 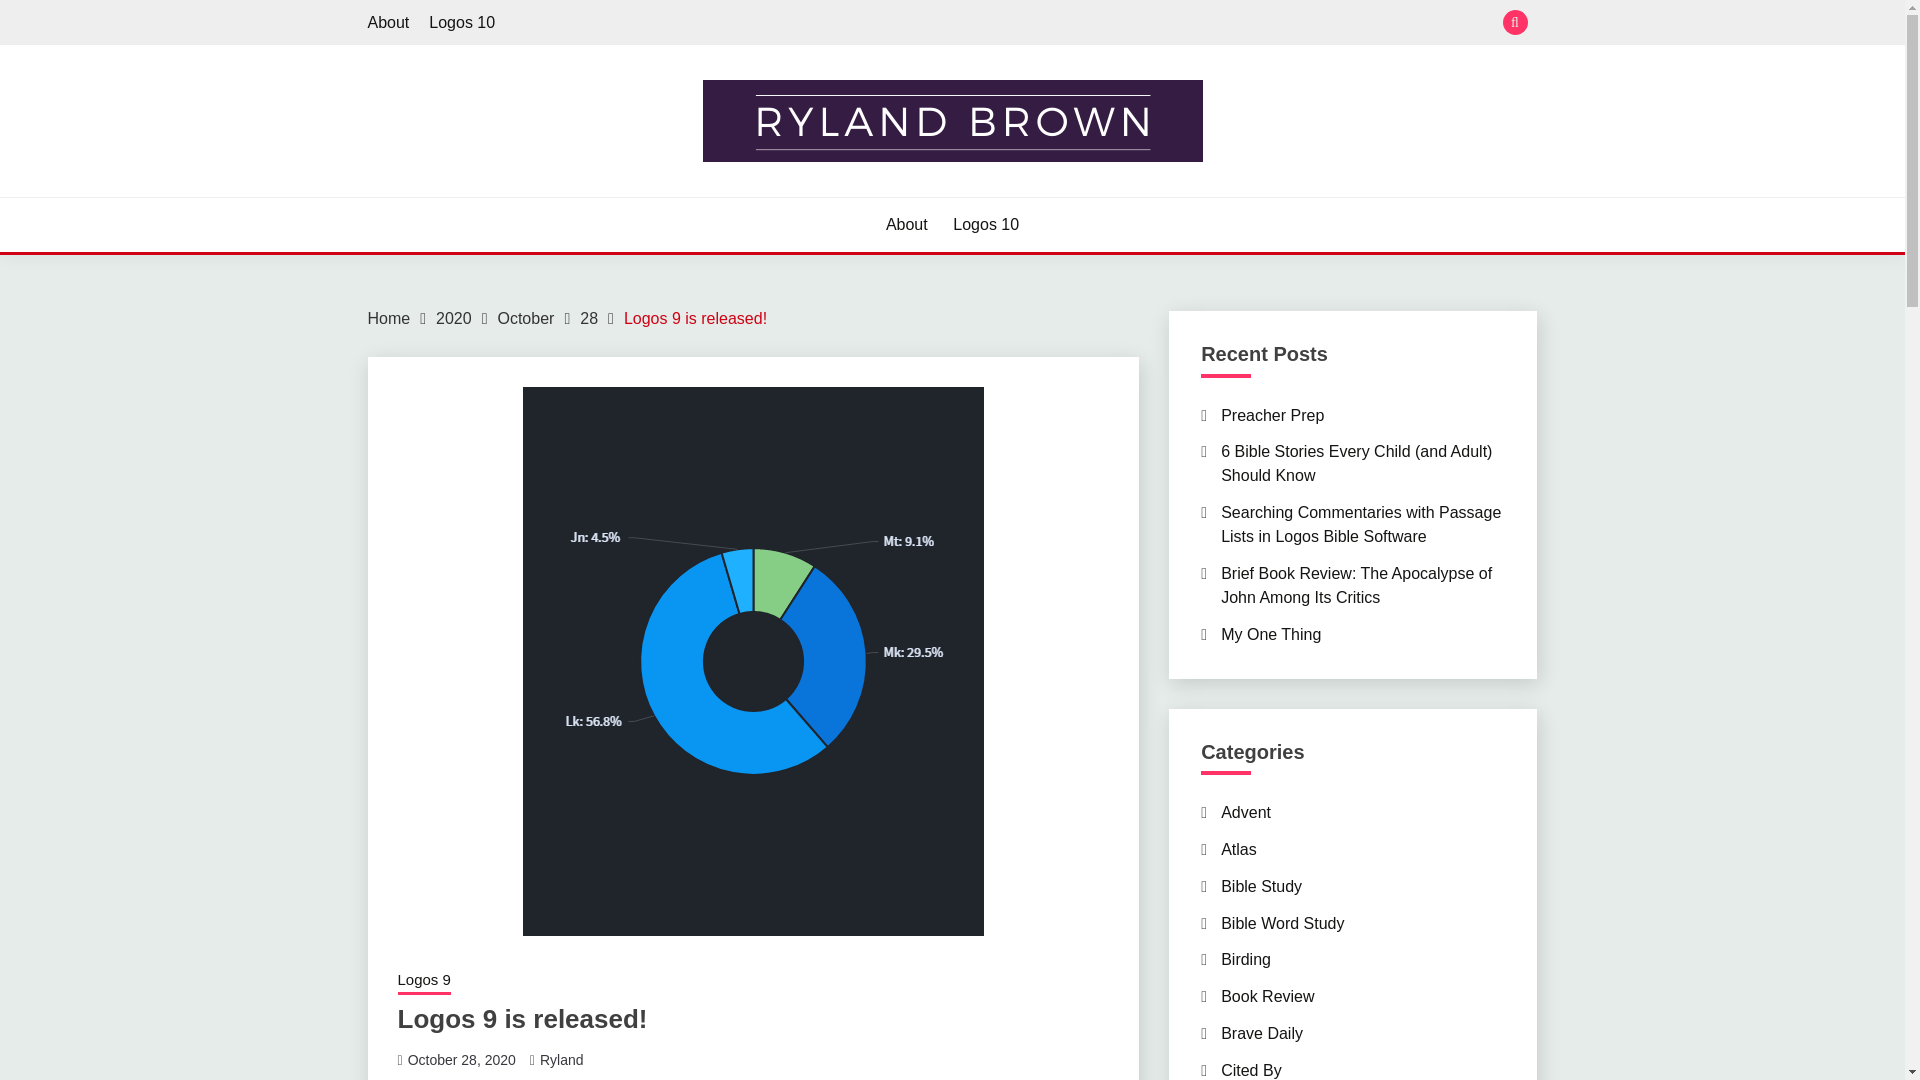 I want to click on About, so click(x=389, y=22).